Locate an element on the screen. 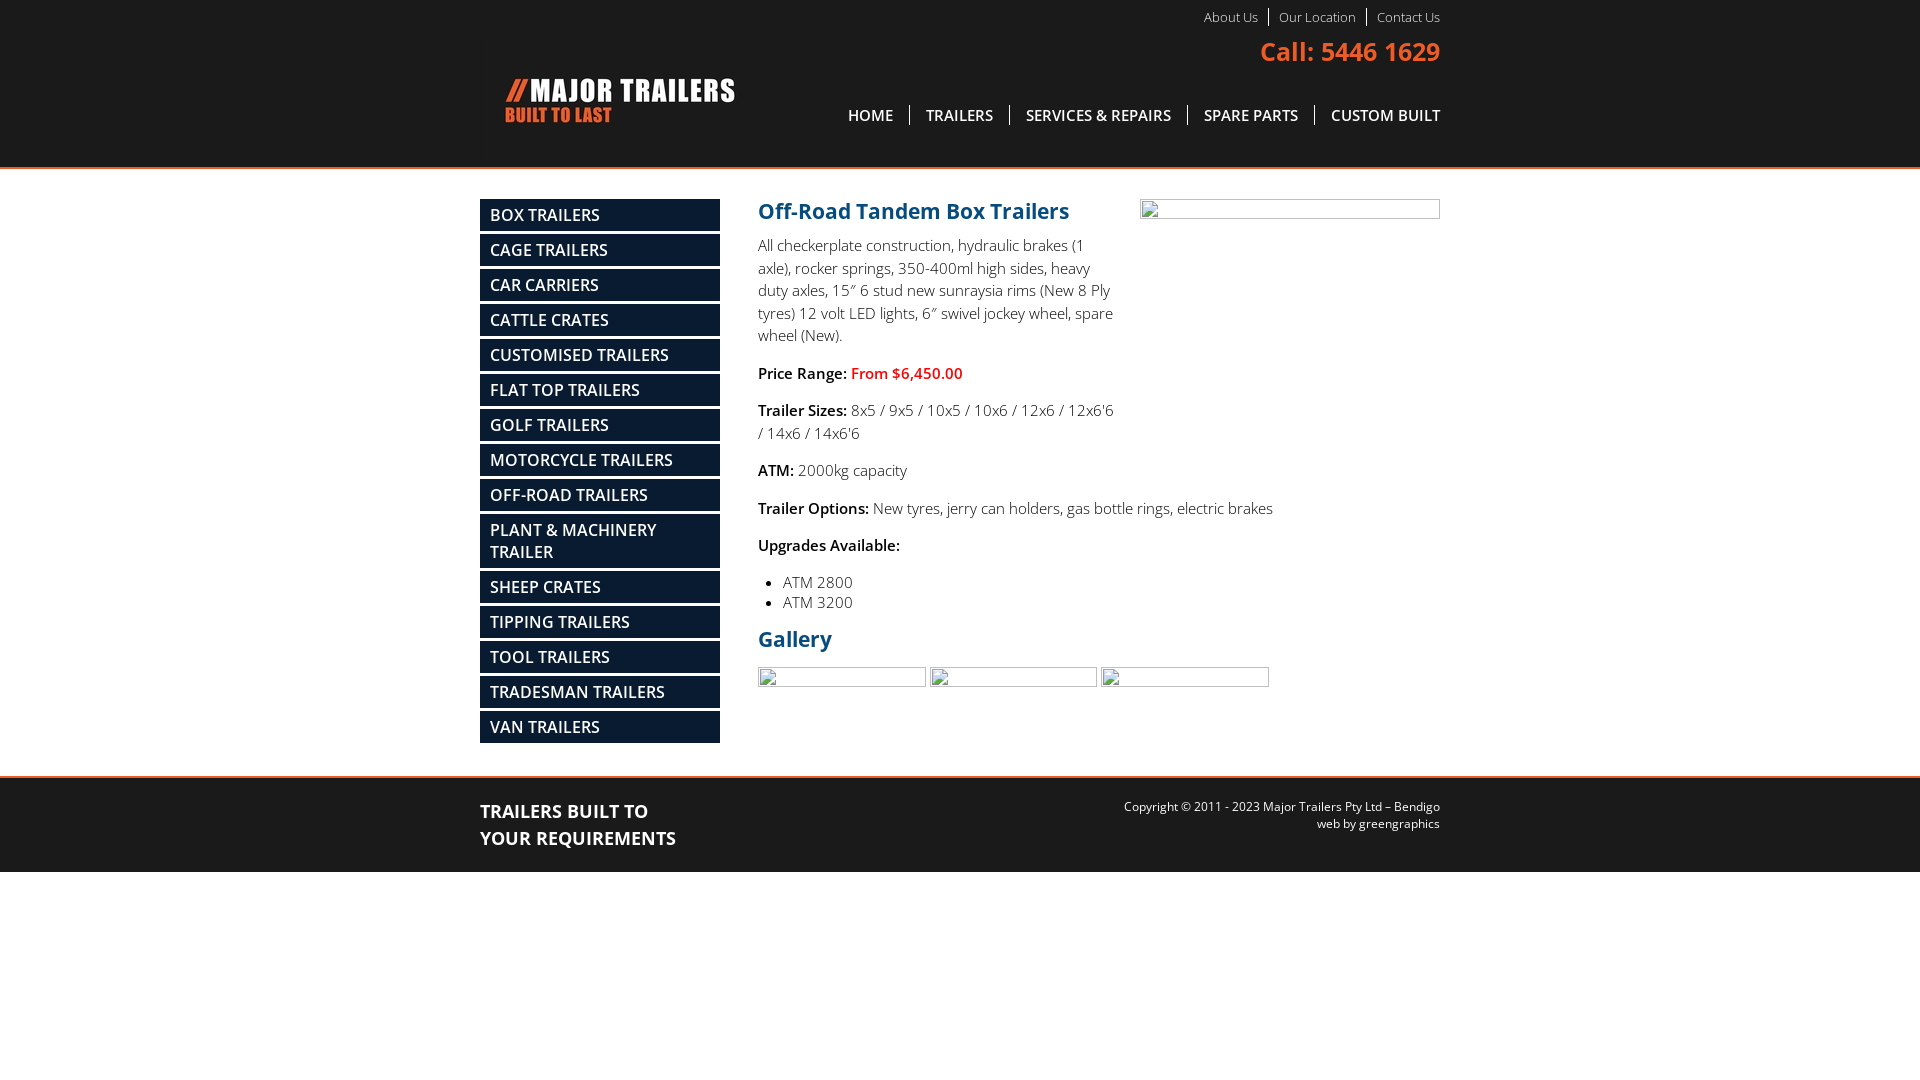 The width and height of the screenshot is (1920, 1080). HOME is located at coordinates (871, 115).